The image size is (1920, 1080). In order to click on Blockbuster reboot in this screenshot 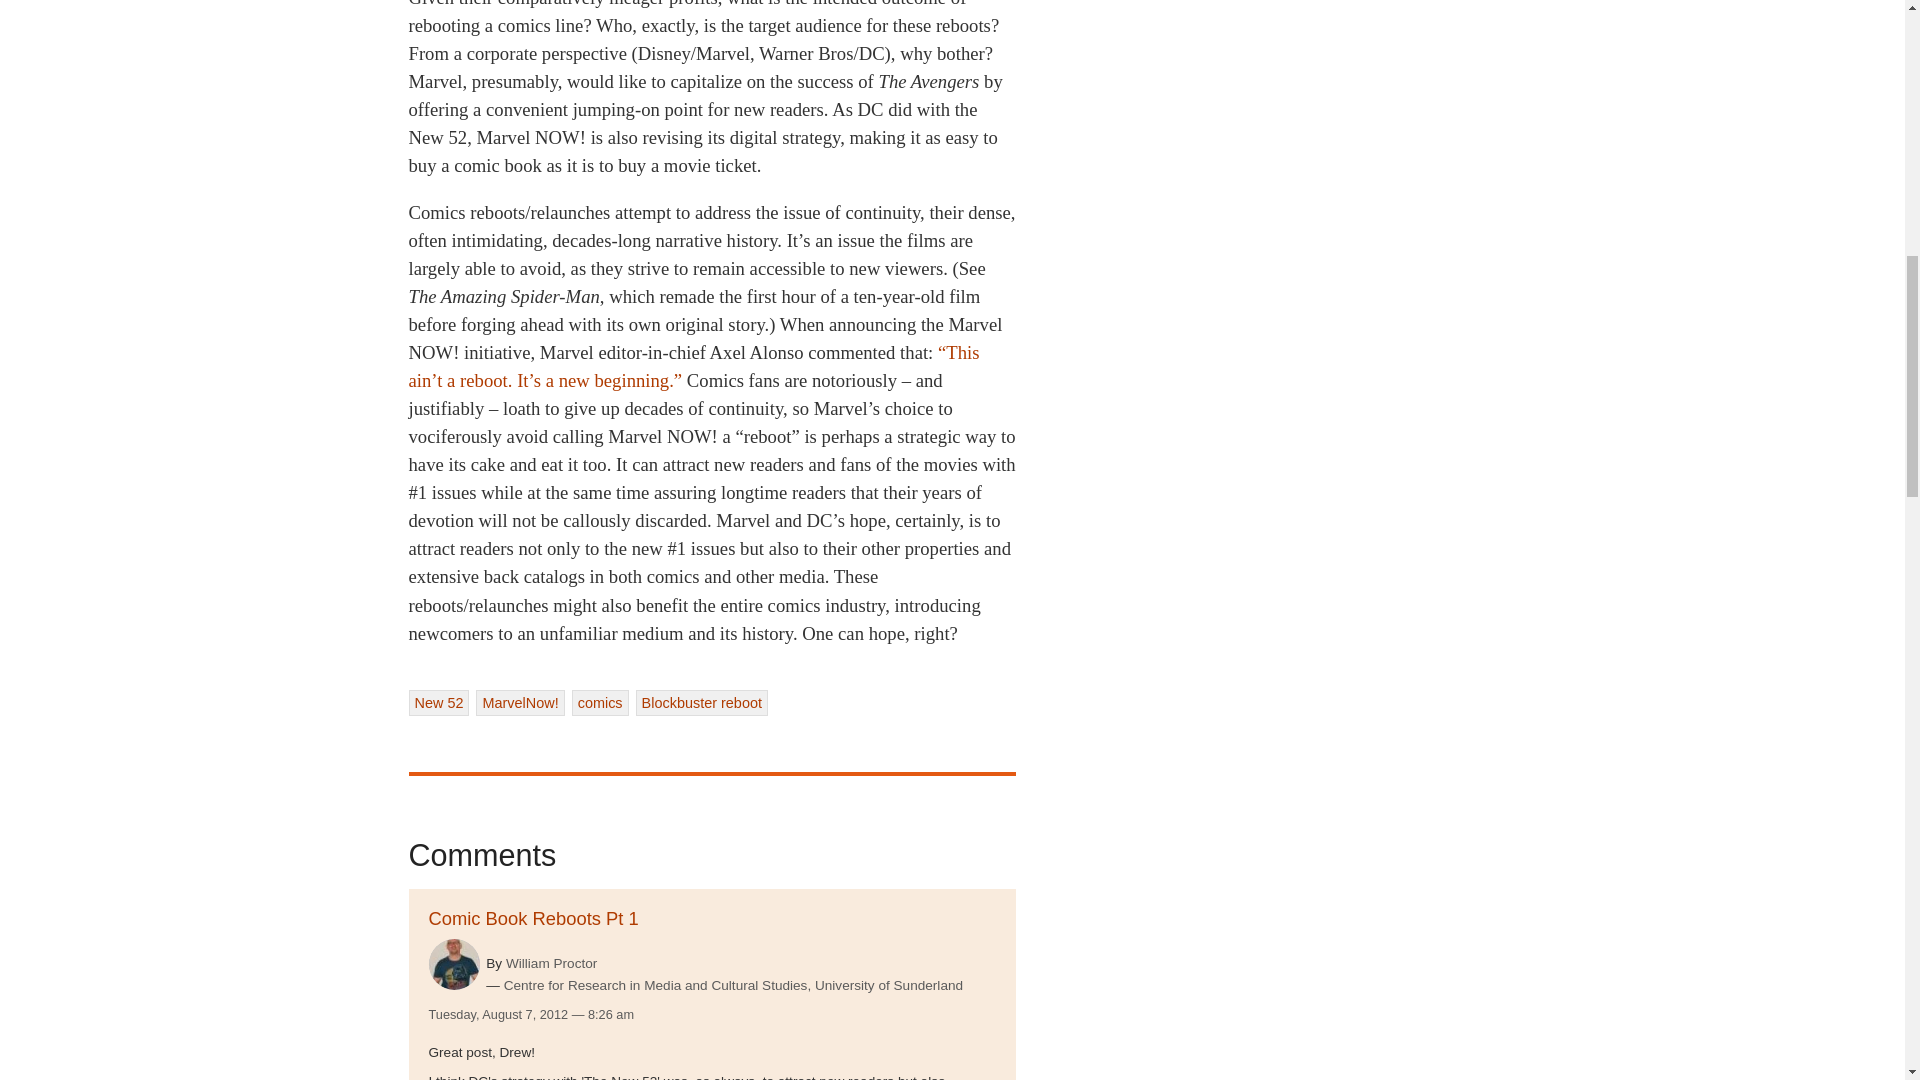, I will do `click(702, 703)`.